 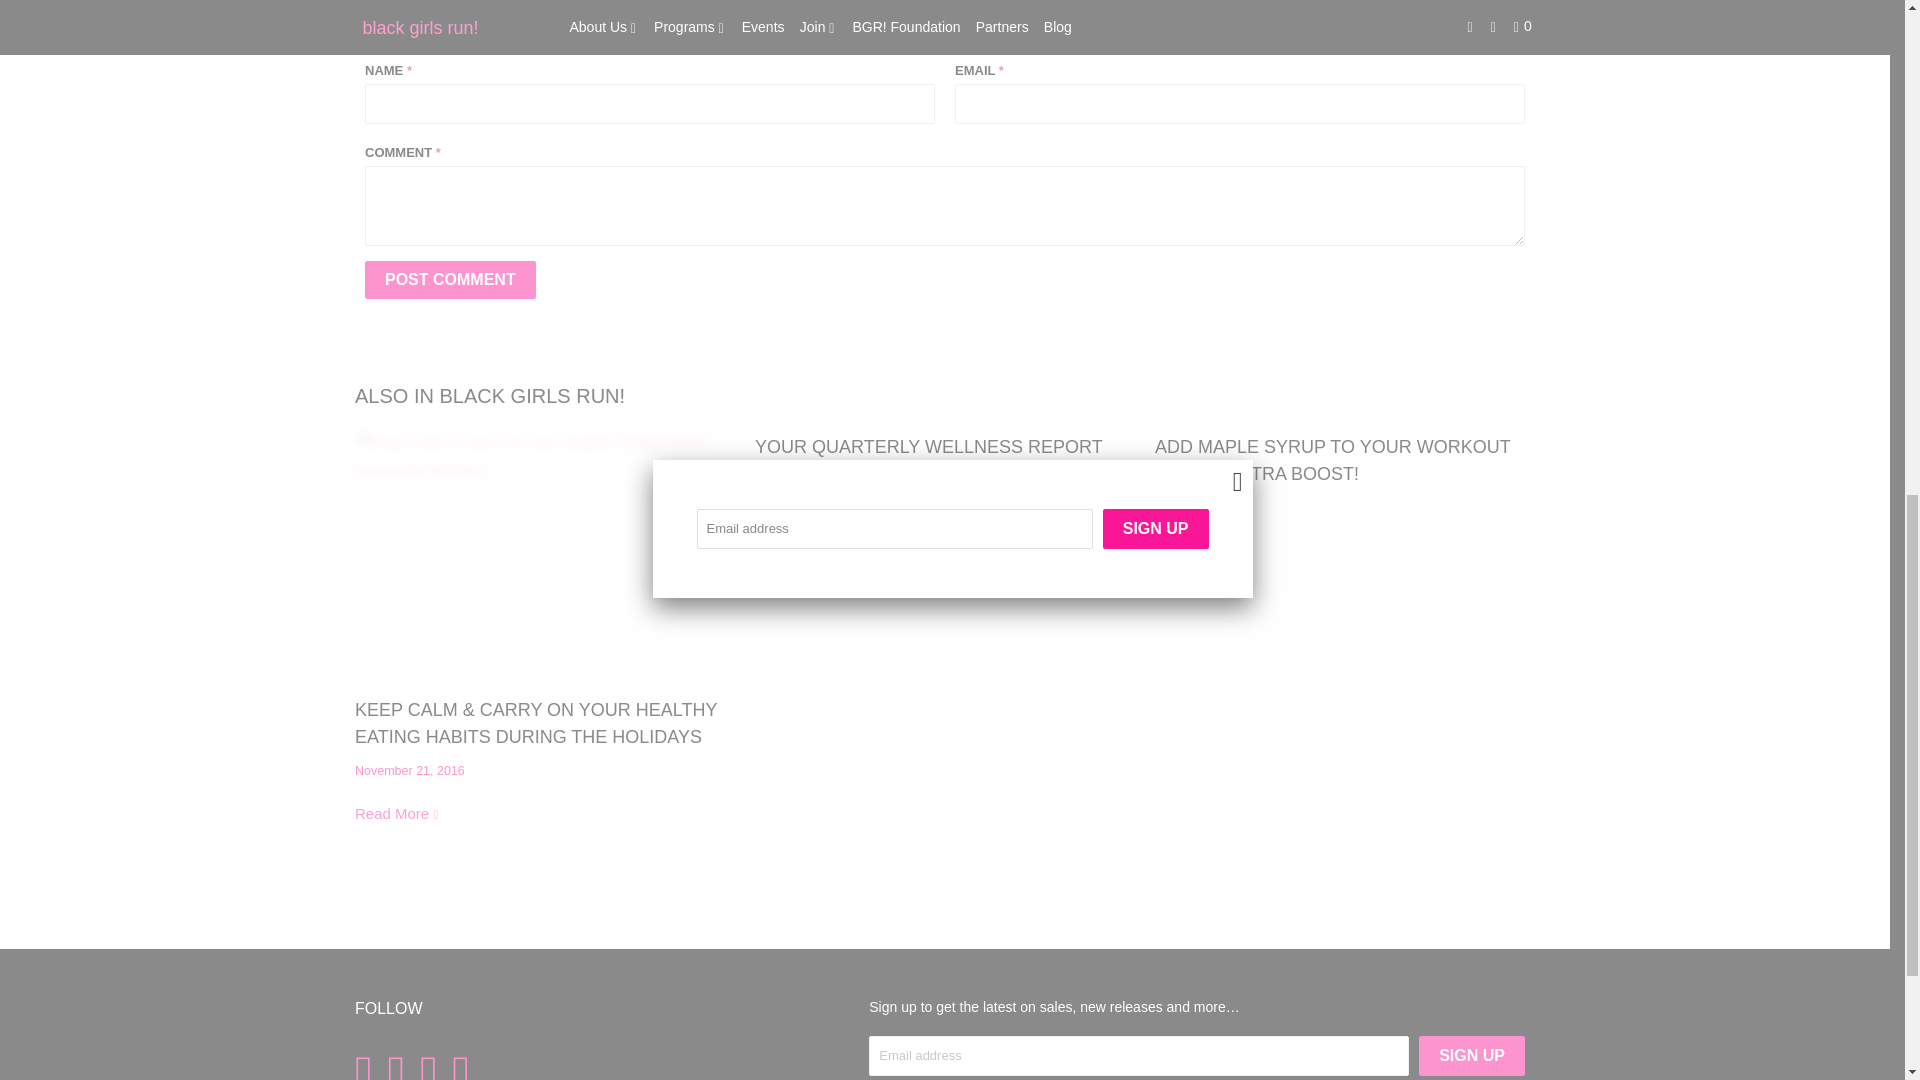 I want to click on Add Maple Syrup to Your Workout for an Extra Boost!, so click(x=1332, y=460).